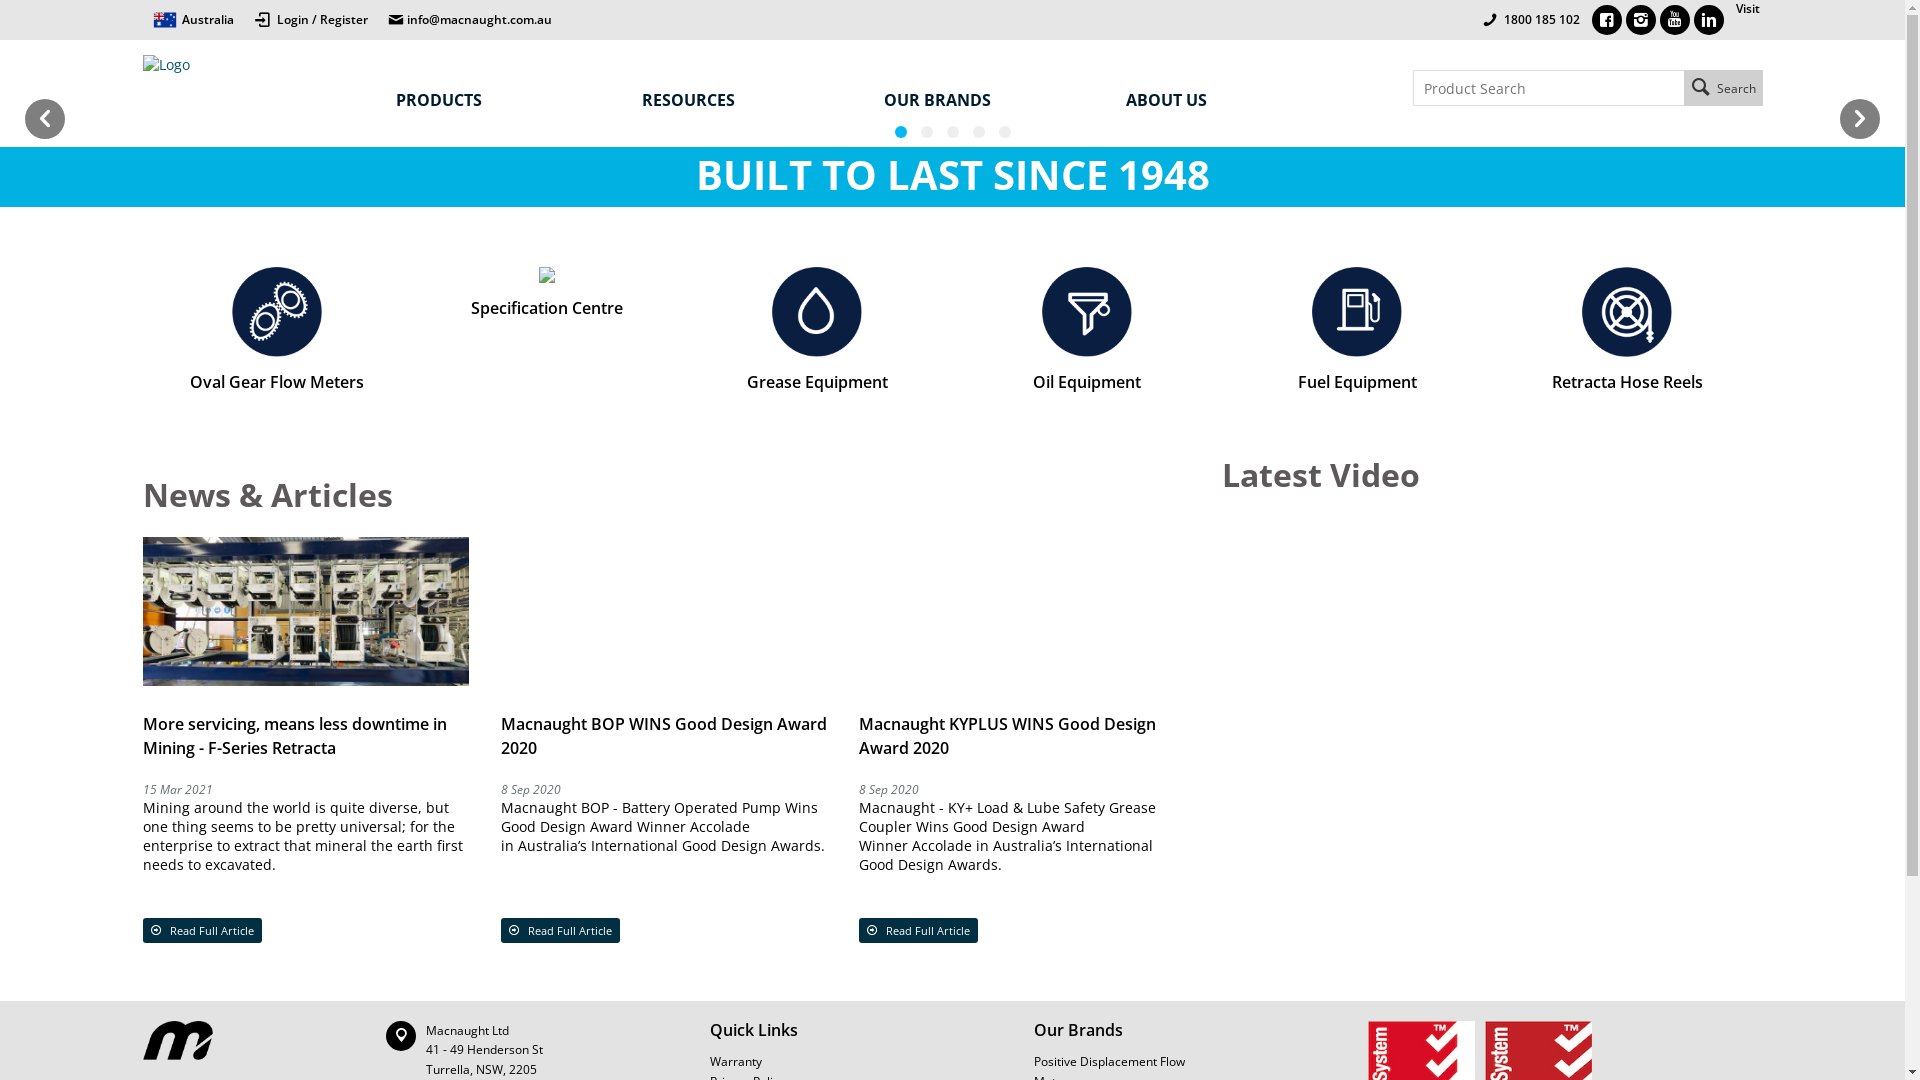 The image size is (1920, 1080). I want to click on Oval Gear Flow Meters, so click(277, 330).